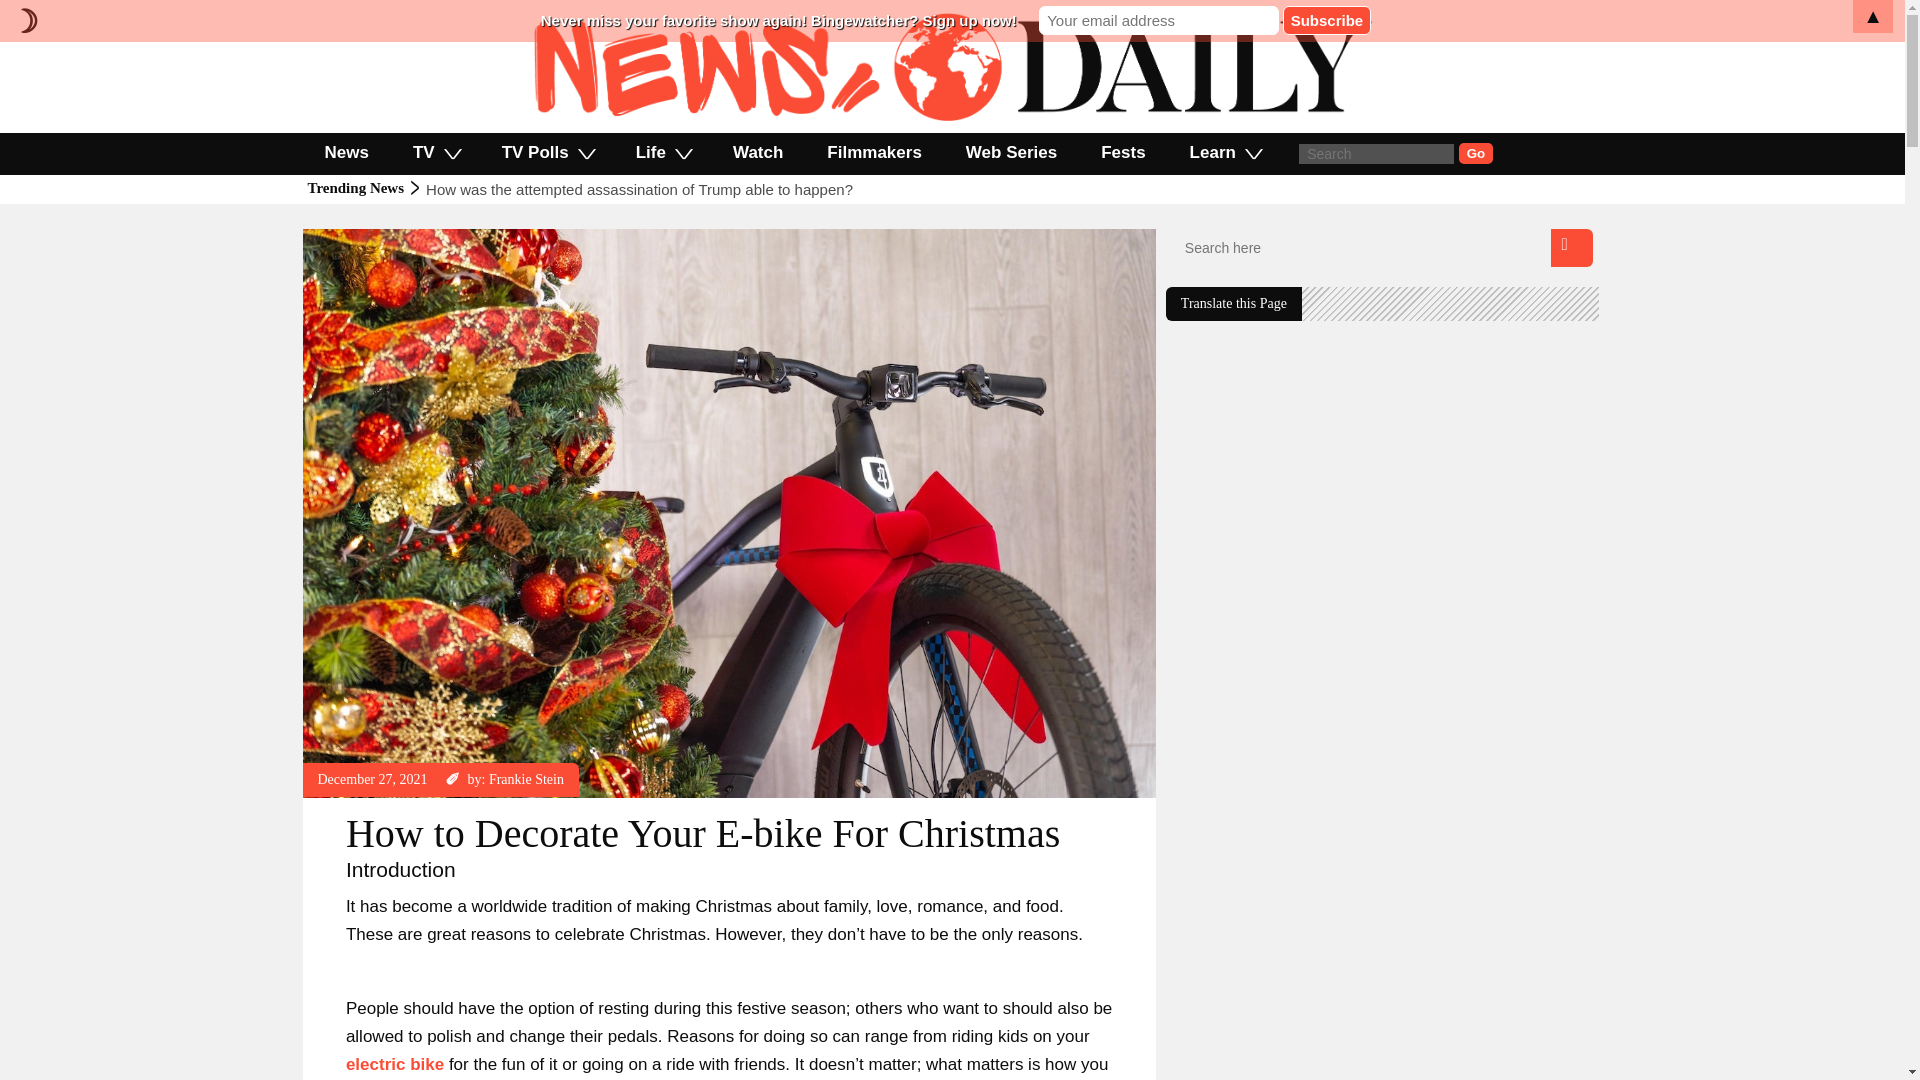 The height and width of the screenshot is (1080, 1920). What do you see at coordinates (874, 152) in the screenshot?
I see `Filmmakers` at bounding box center [874, 152].